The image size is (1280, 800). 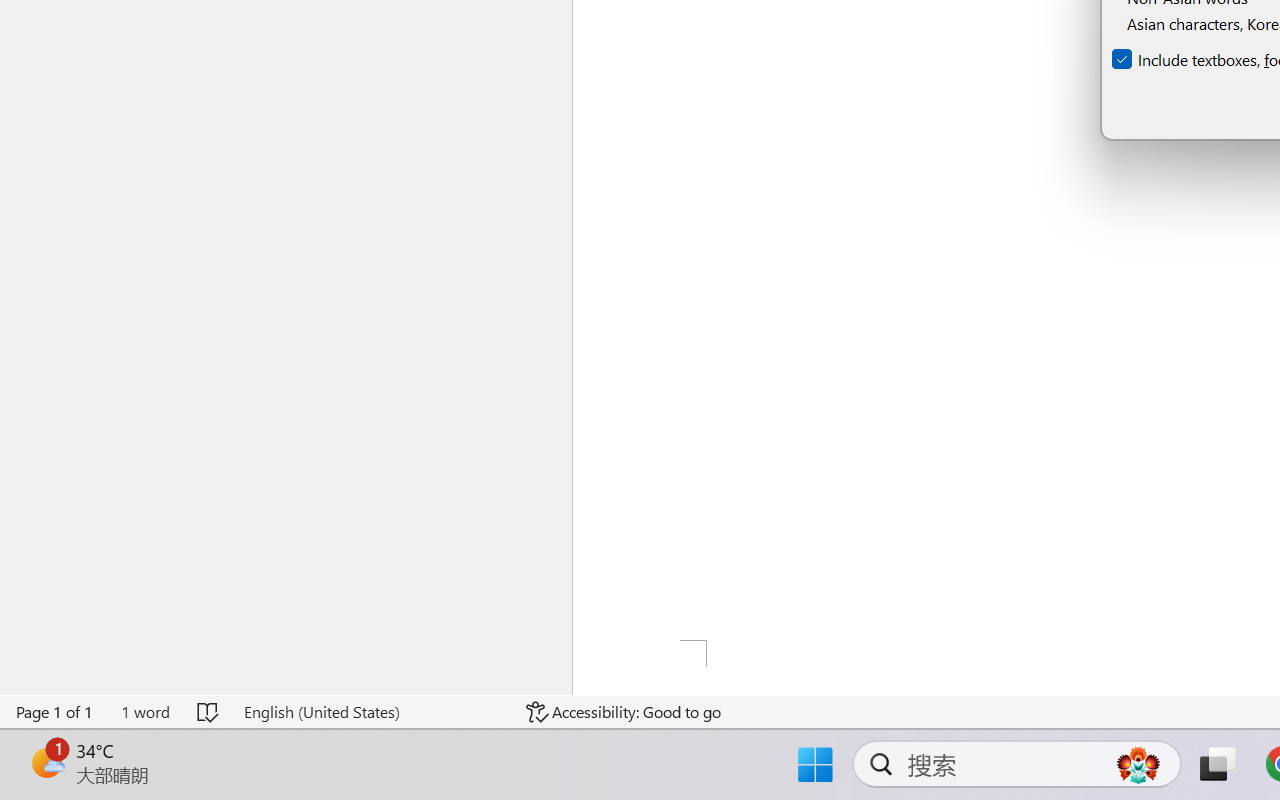 I want to click on Accessibility Checker Accessibility: Good to go, so click(x=624, y=712).